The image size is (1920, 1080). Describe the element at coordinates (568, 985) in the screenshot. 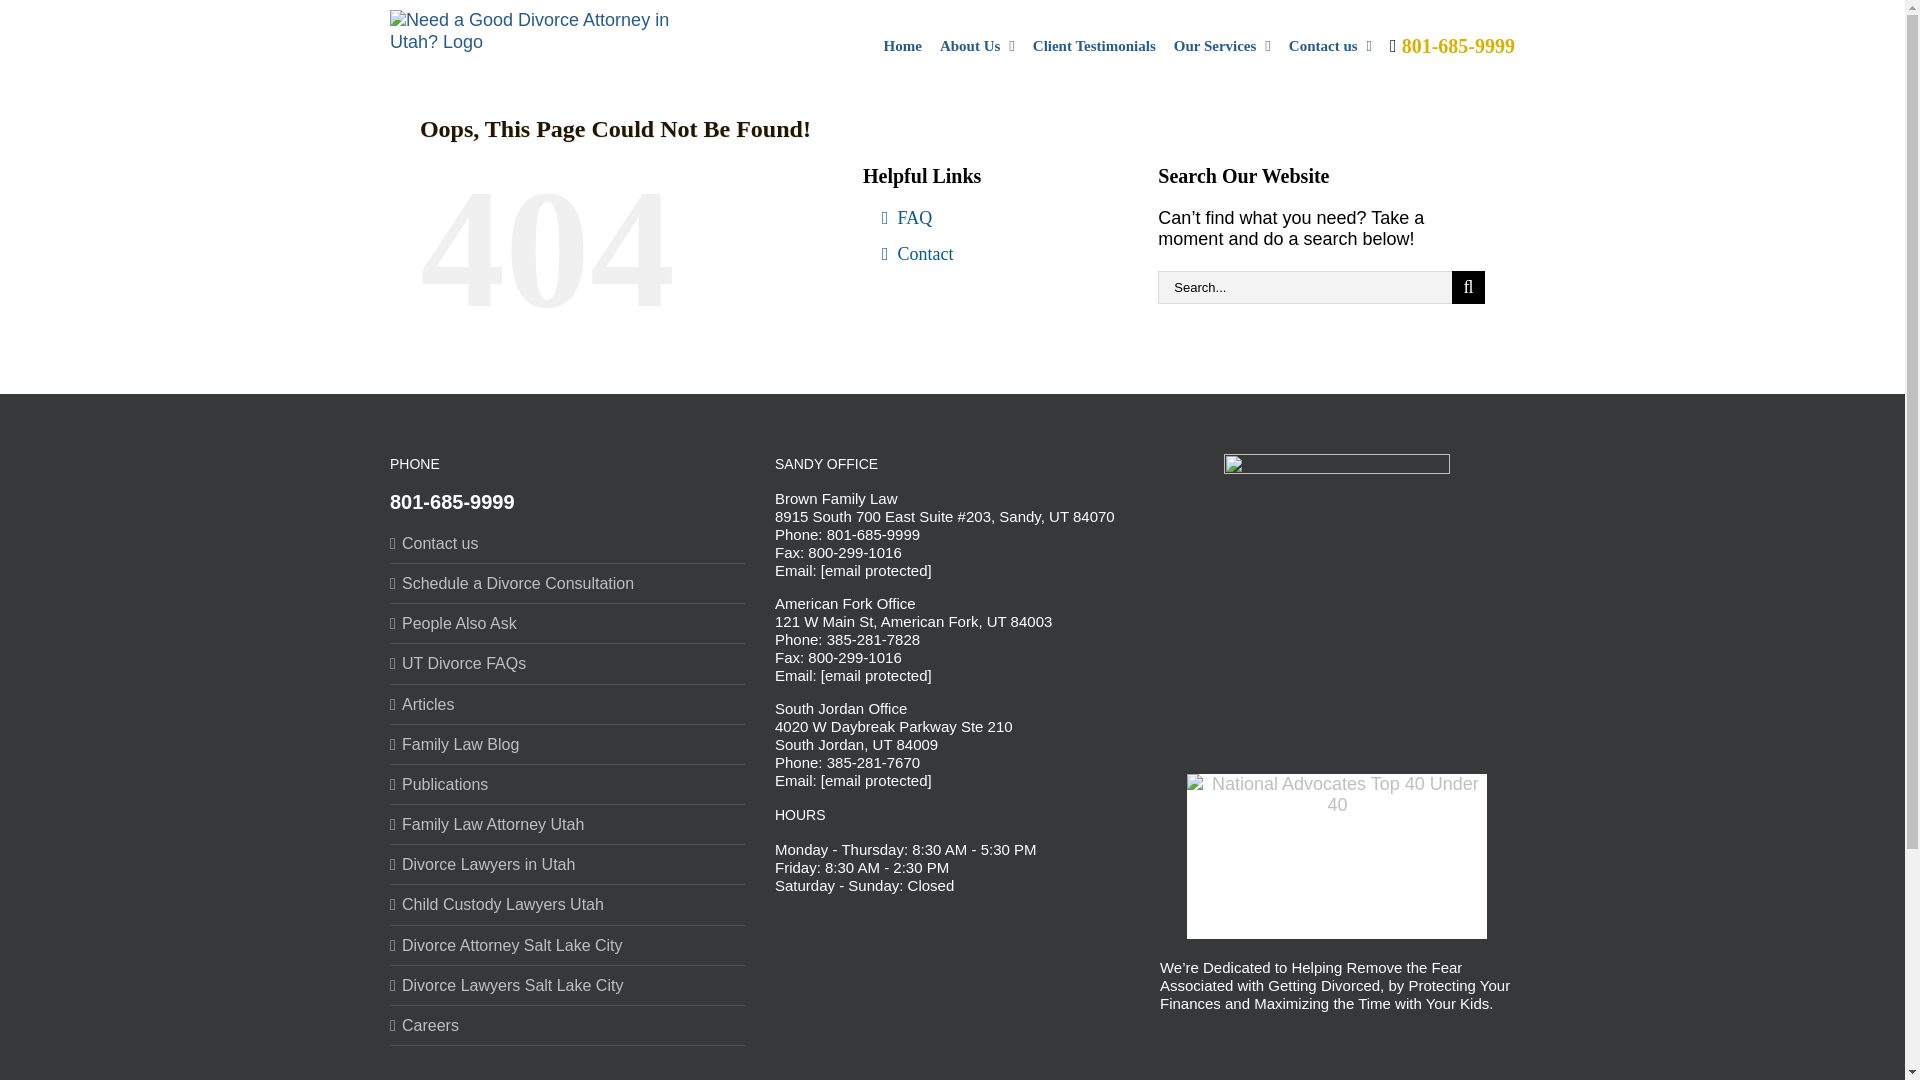

I see `Divorce Lawyers Salt Lake City` at that location.